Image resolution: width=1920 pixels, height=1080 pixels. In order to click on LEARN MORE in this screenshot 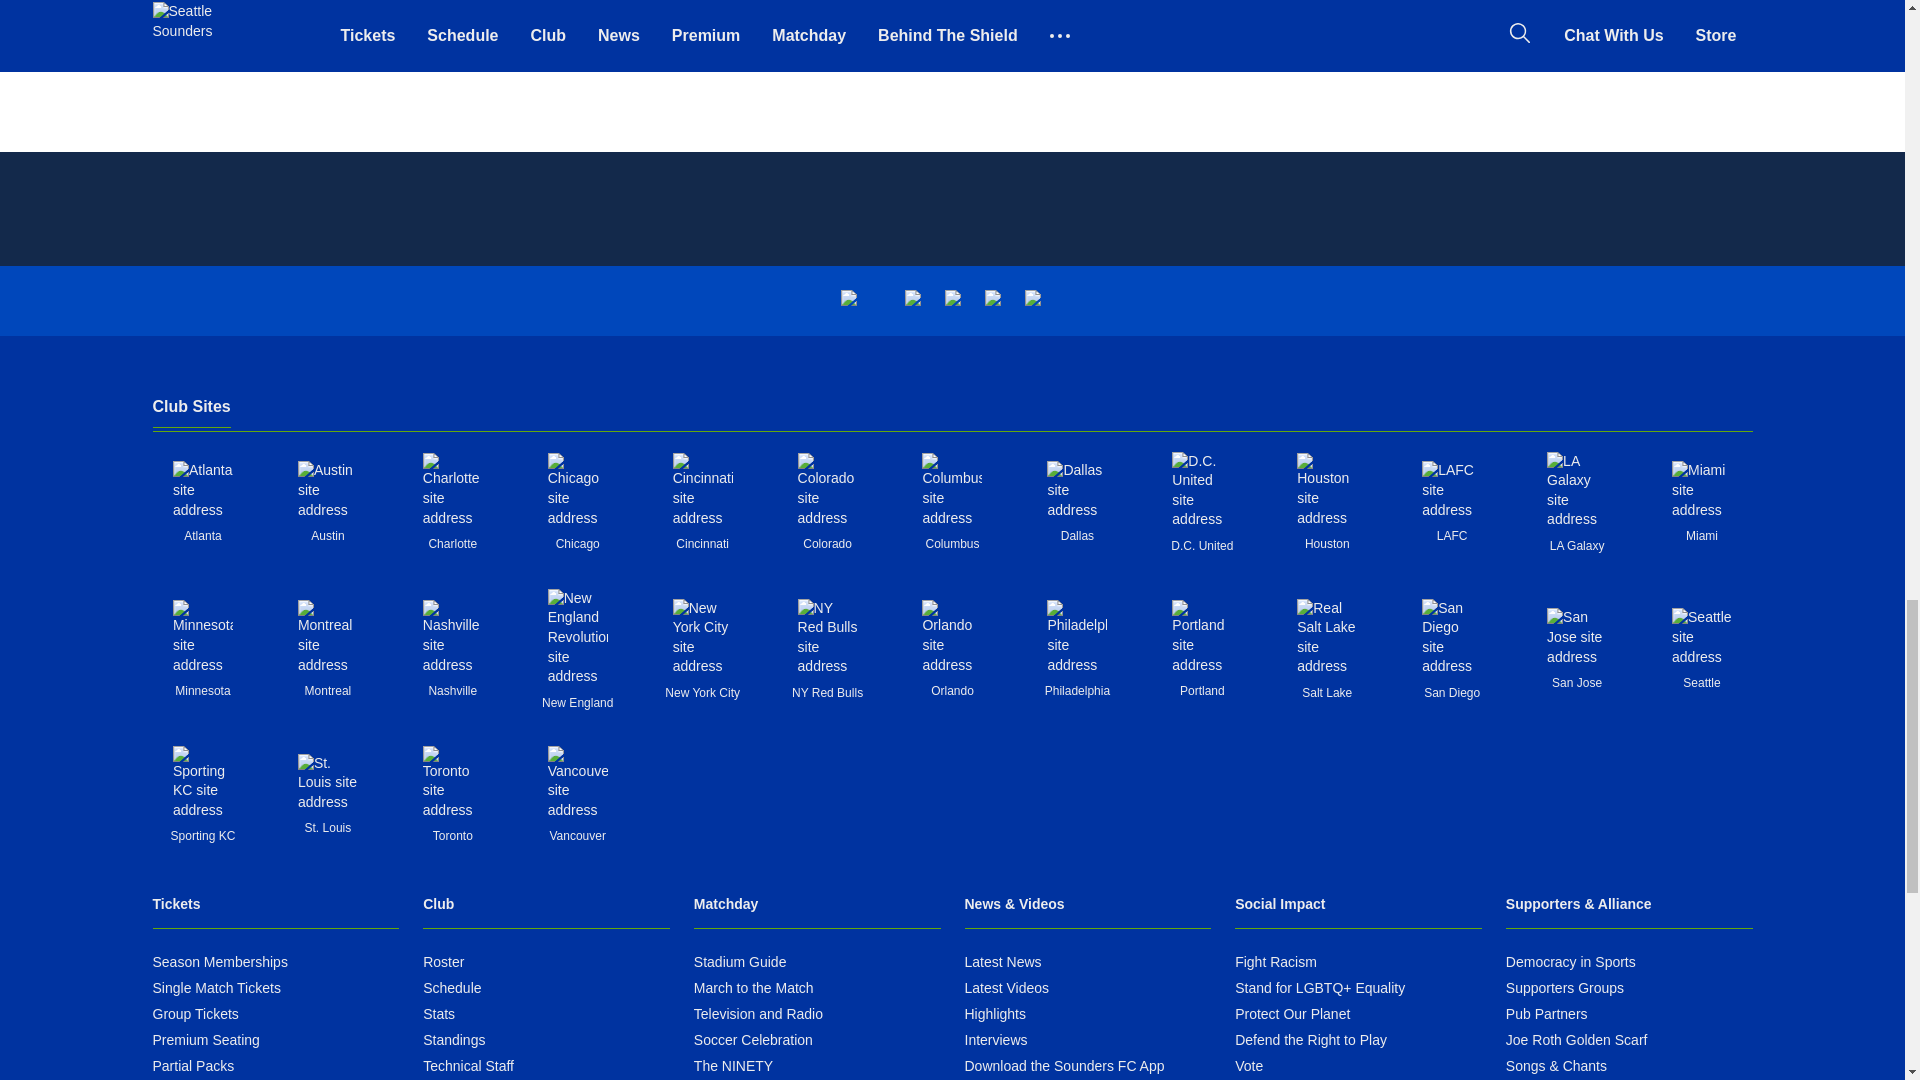, I will do `click(875, 16)`.